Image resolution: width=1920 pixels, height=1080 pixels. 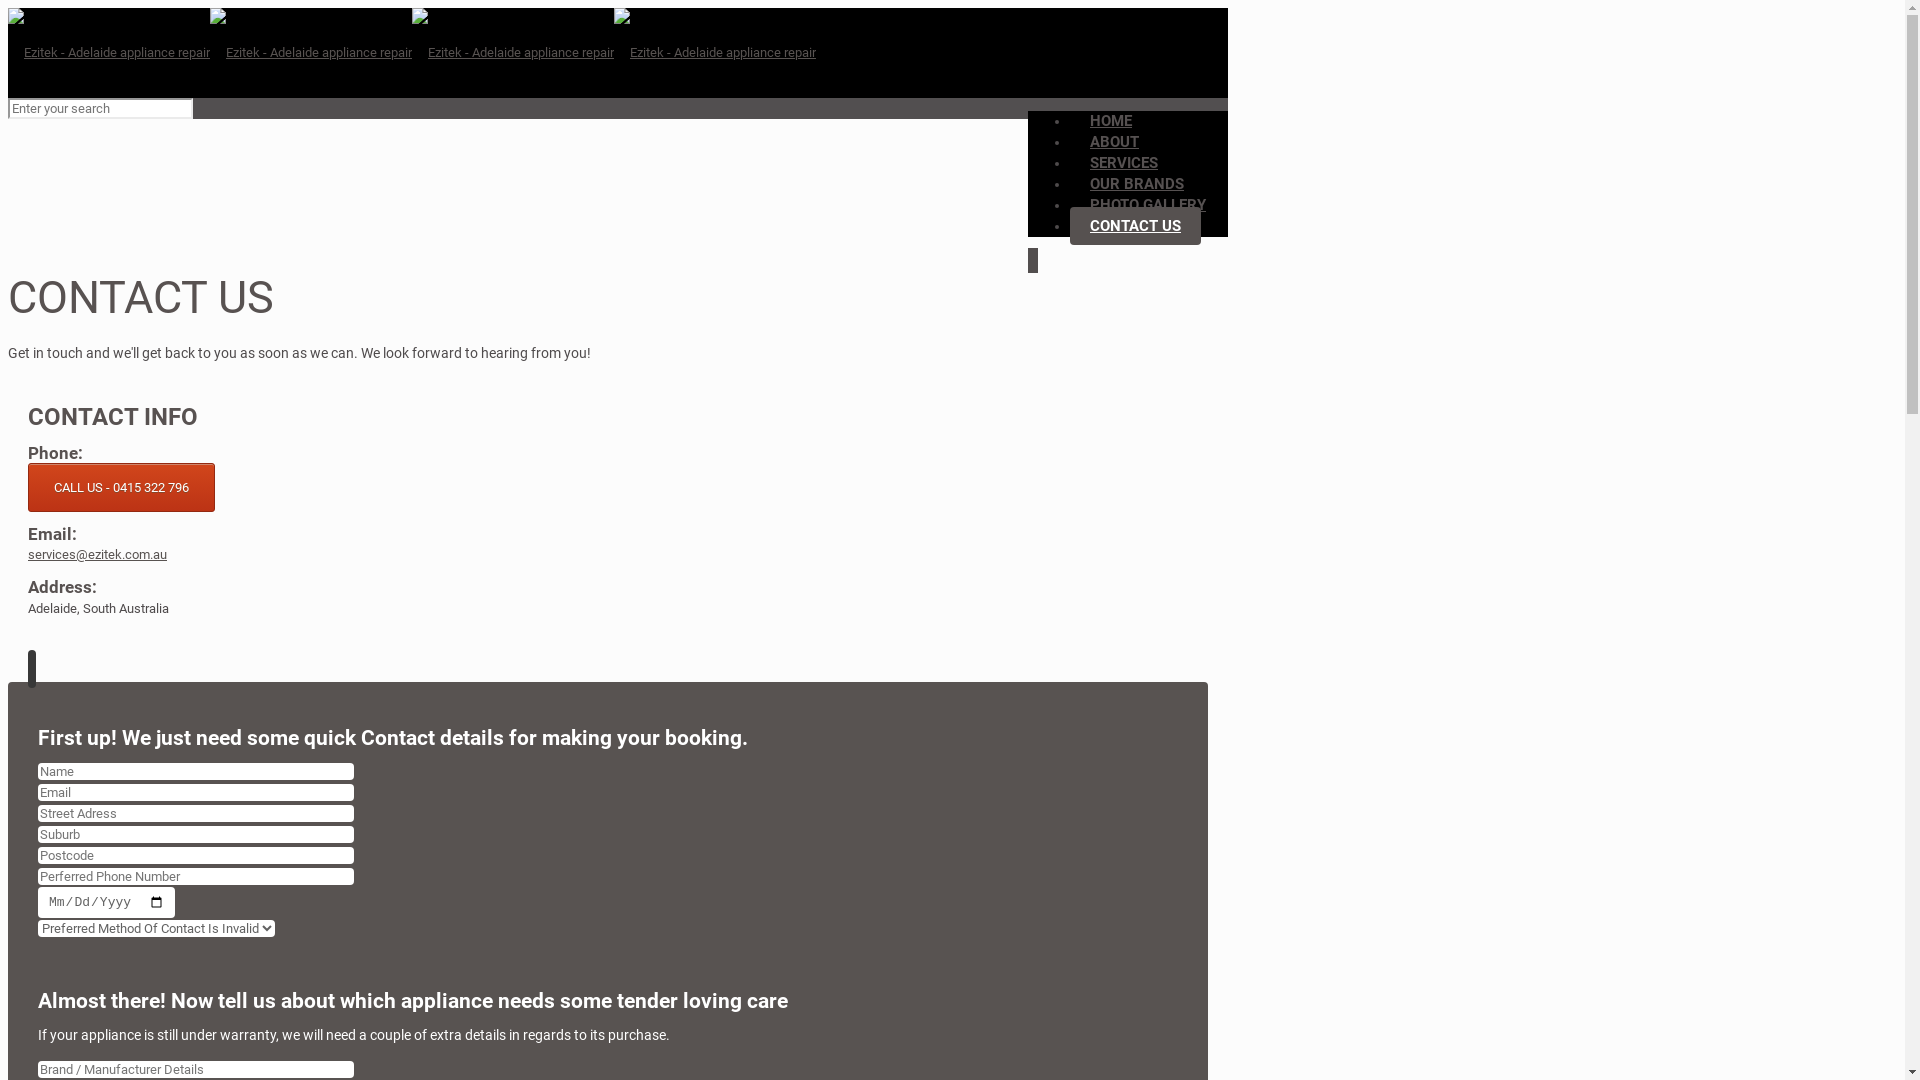 I want to click on Ezitek - Adelaide whiteware and appliance repairs, so click(x=412, y=52).